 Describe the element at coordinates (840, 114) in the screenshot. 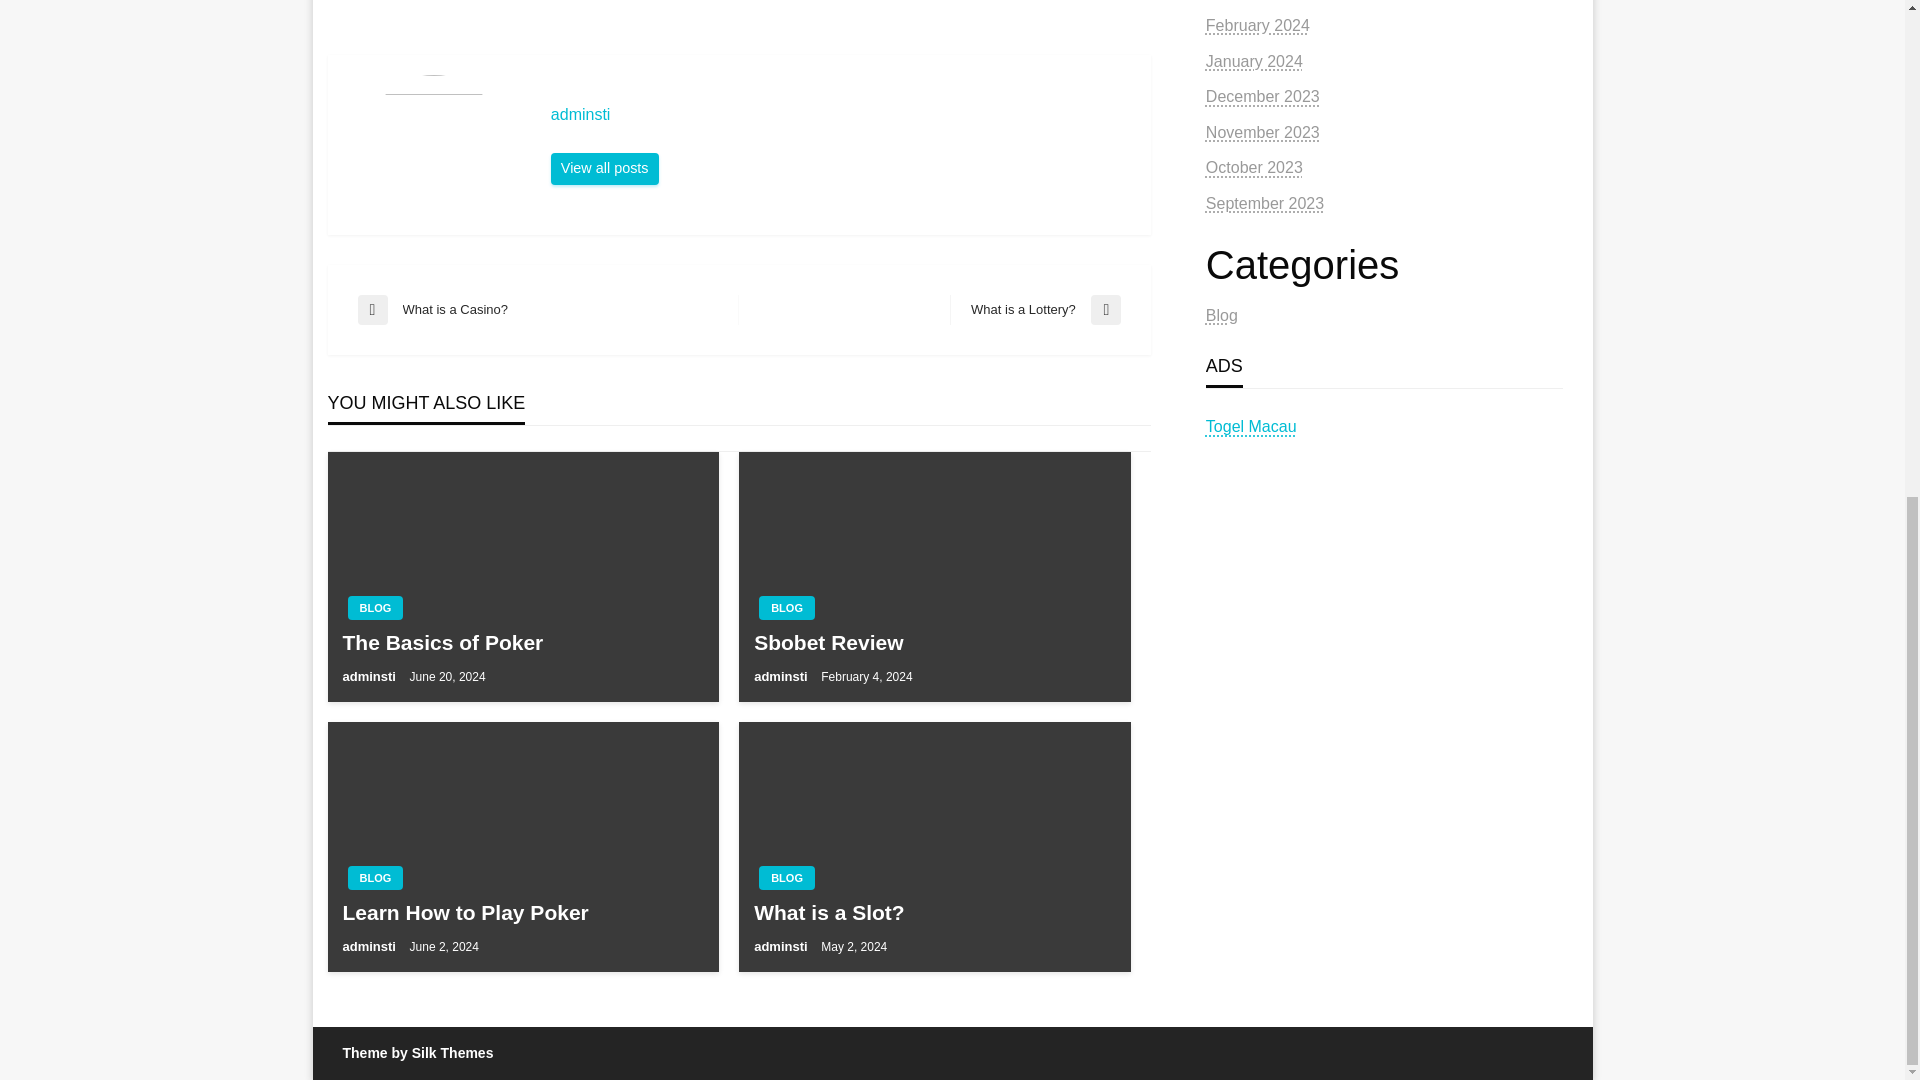

I see `adminsti` at that location.